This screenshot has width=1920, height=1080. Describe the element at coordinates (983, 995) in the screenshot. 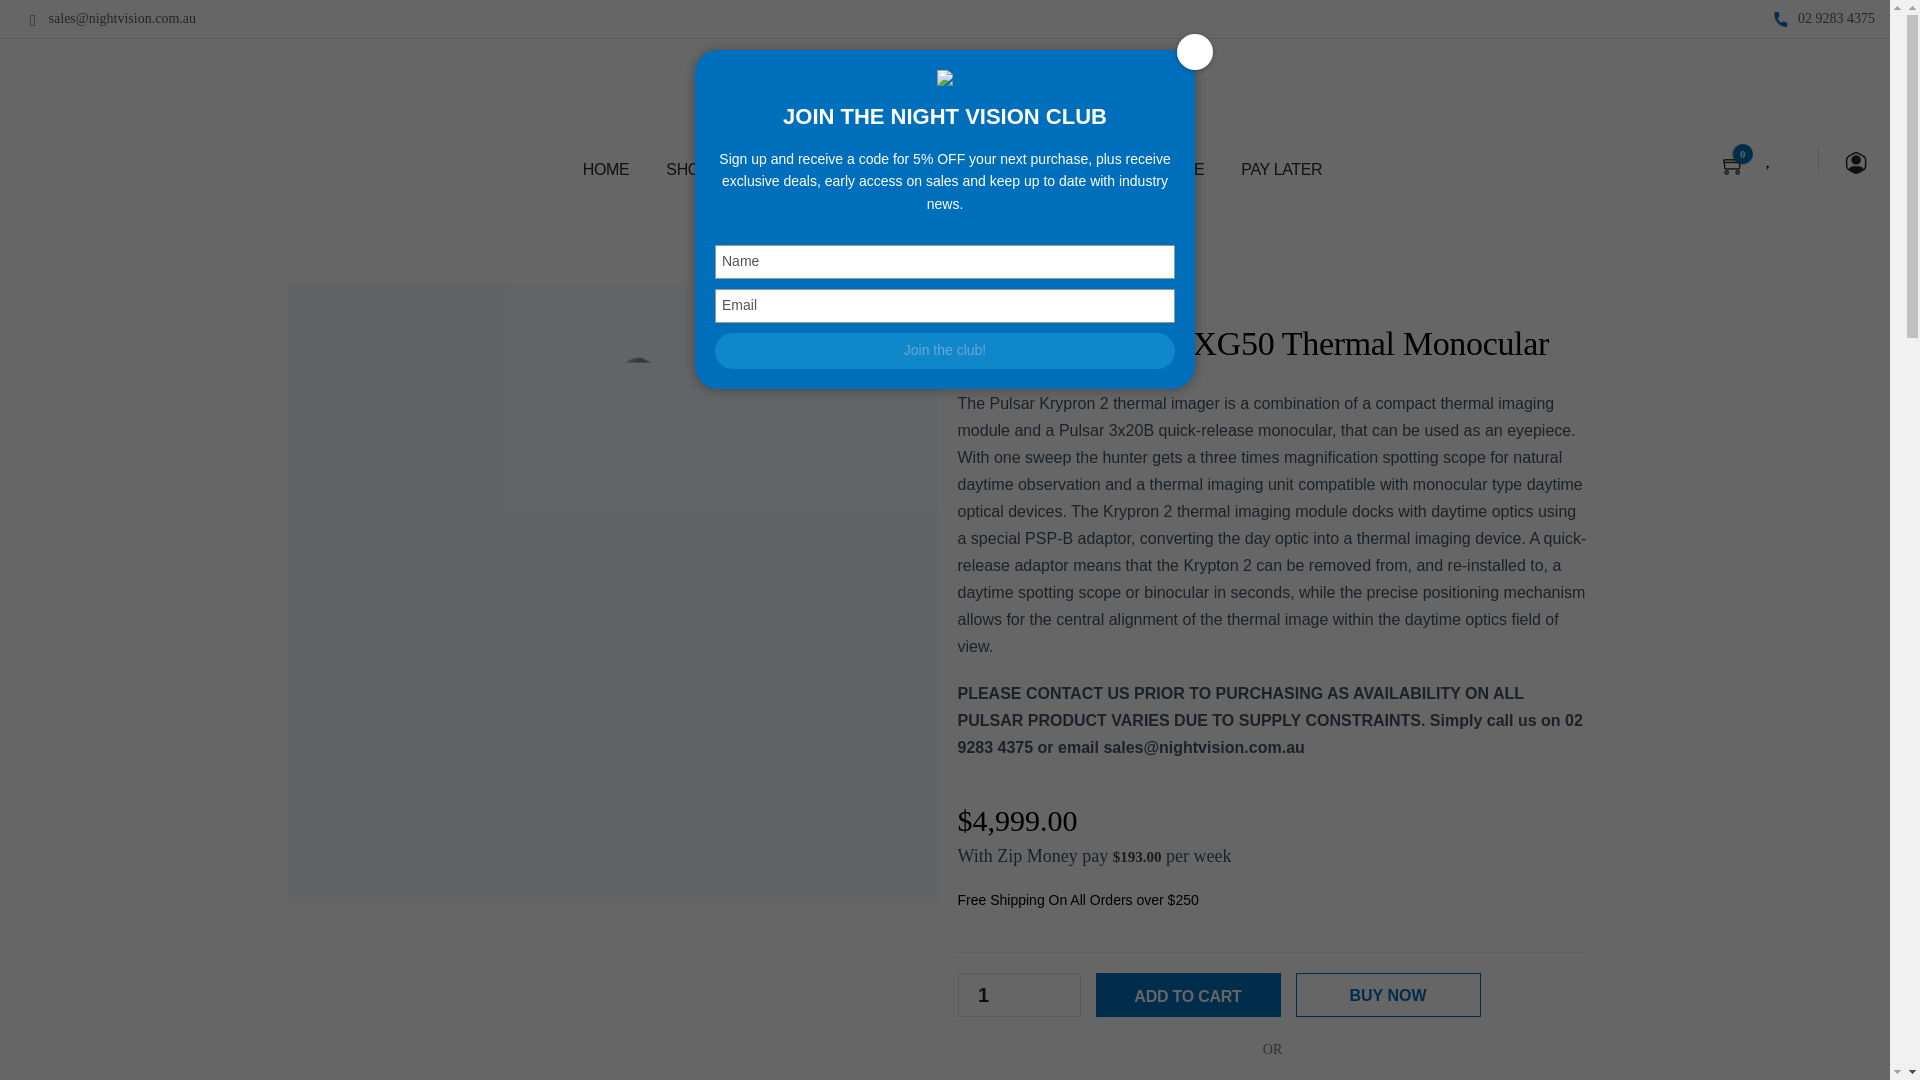

I see `1` at that location.